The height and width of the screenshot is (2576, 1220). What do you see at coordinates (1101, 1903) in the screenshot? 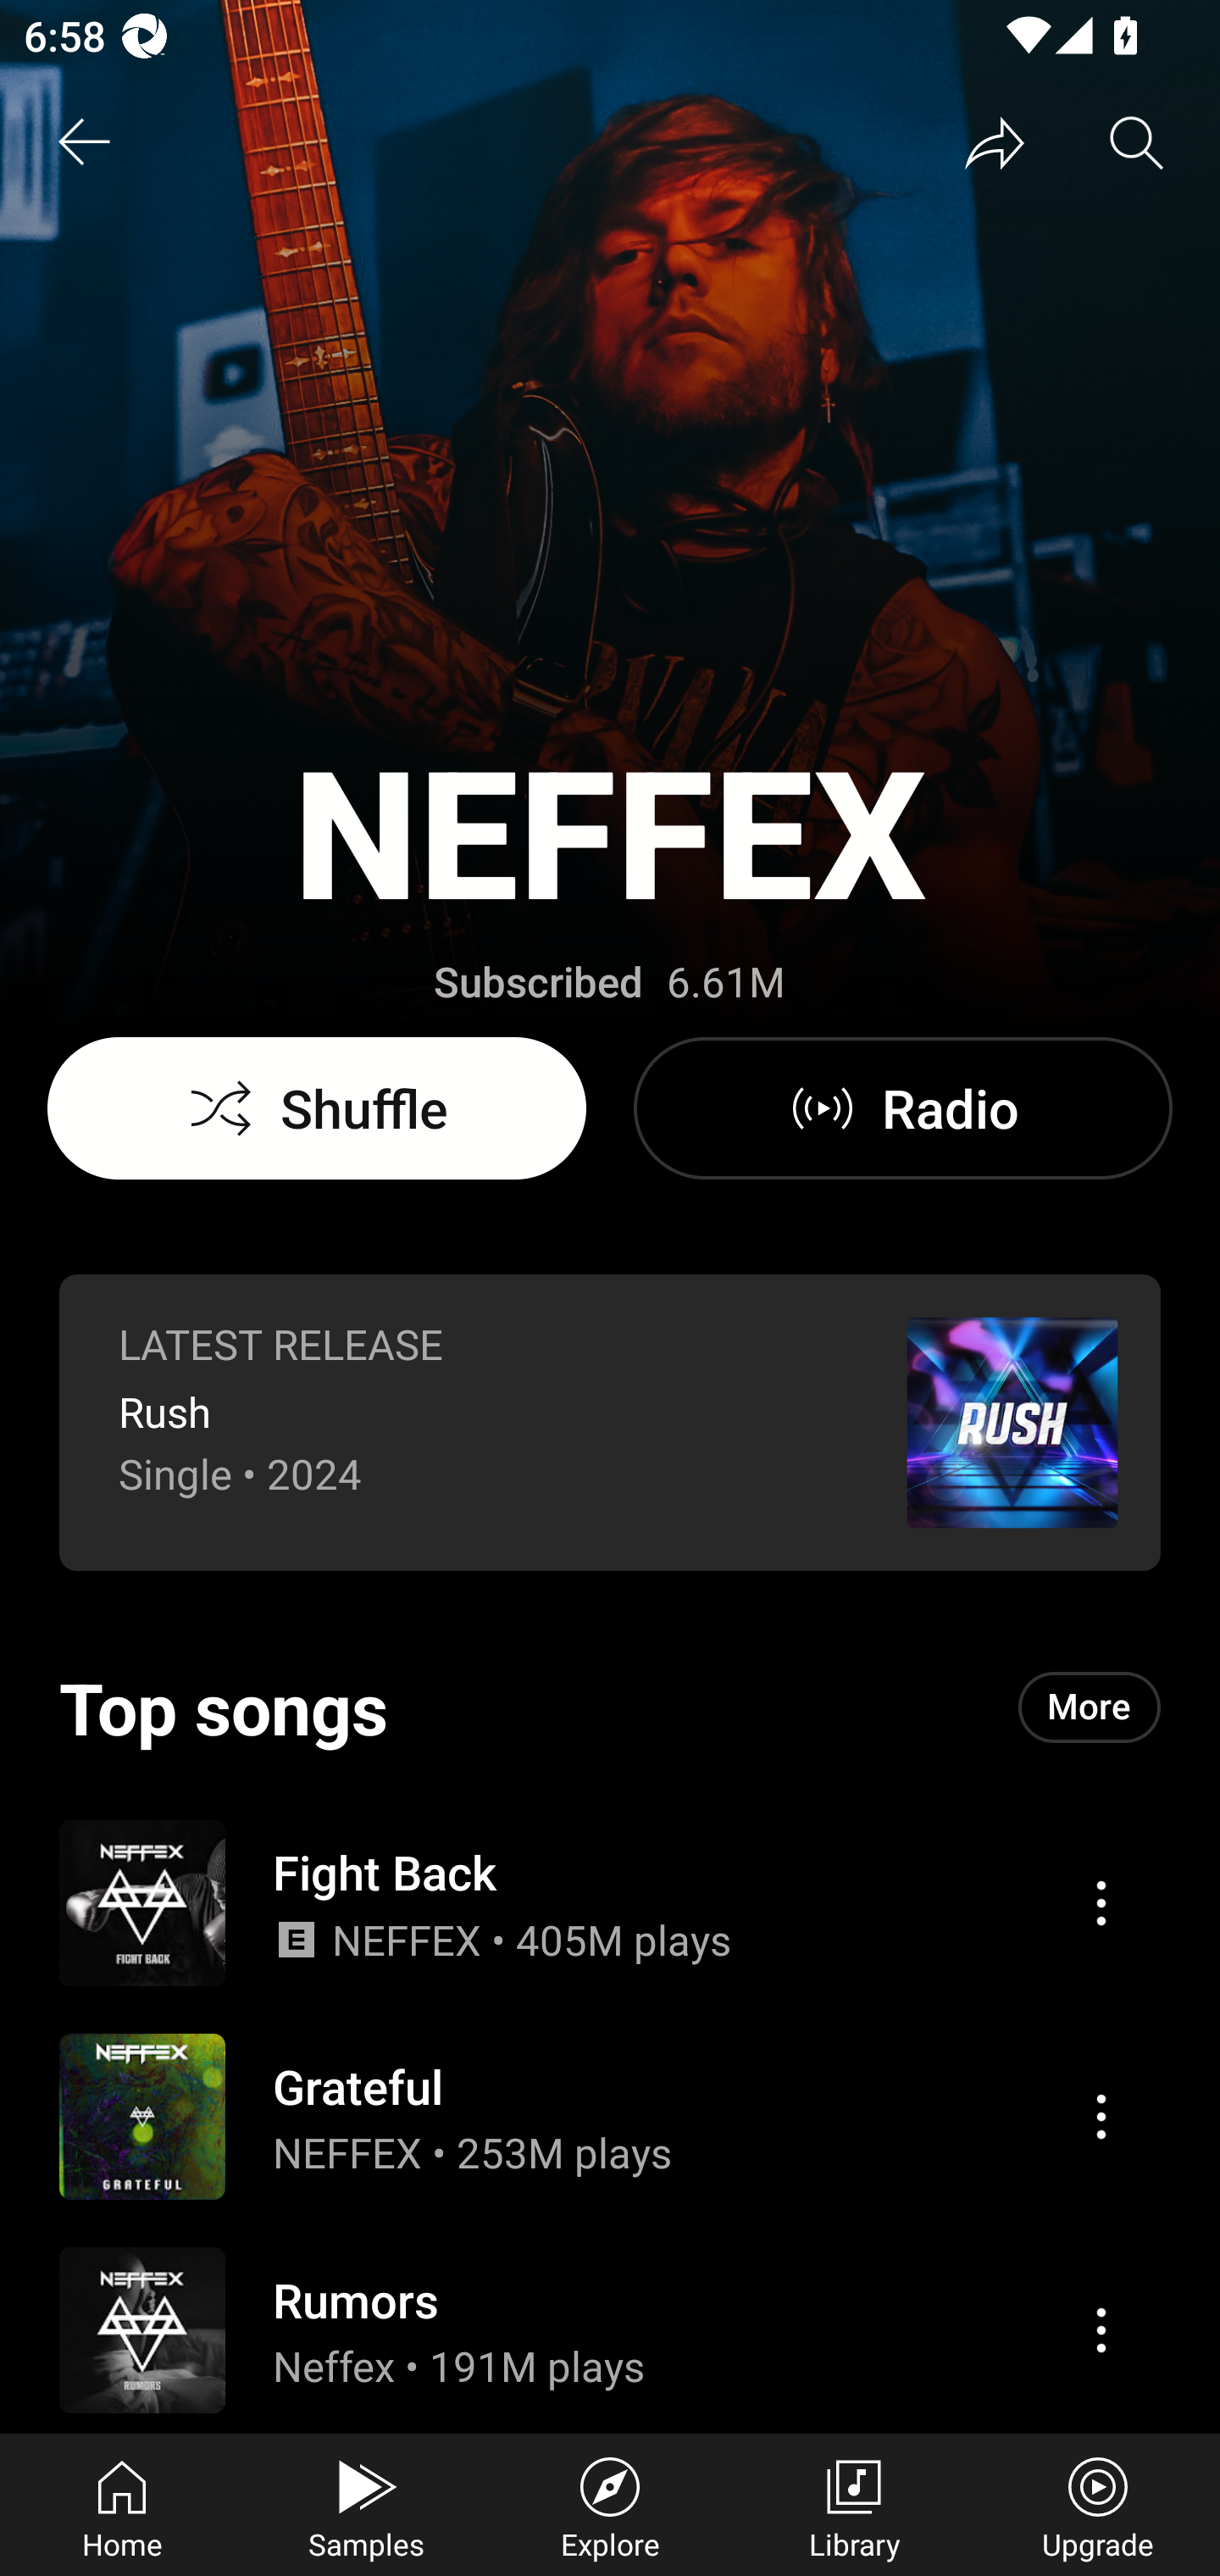
I see `Action menu` at bounding box center [1101, 1903].